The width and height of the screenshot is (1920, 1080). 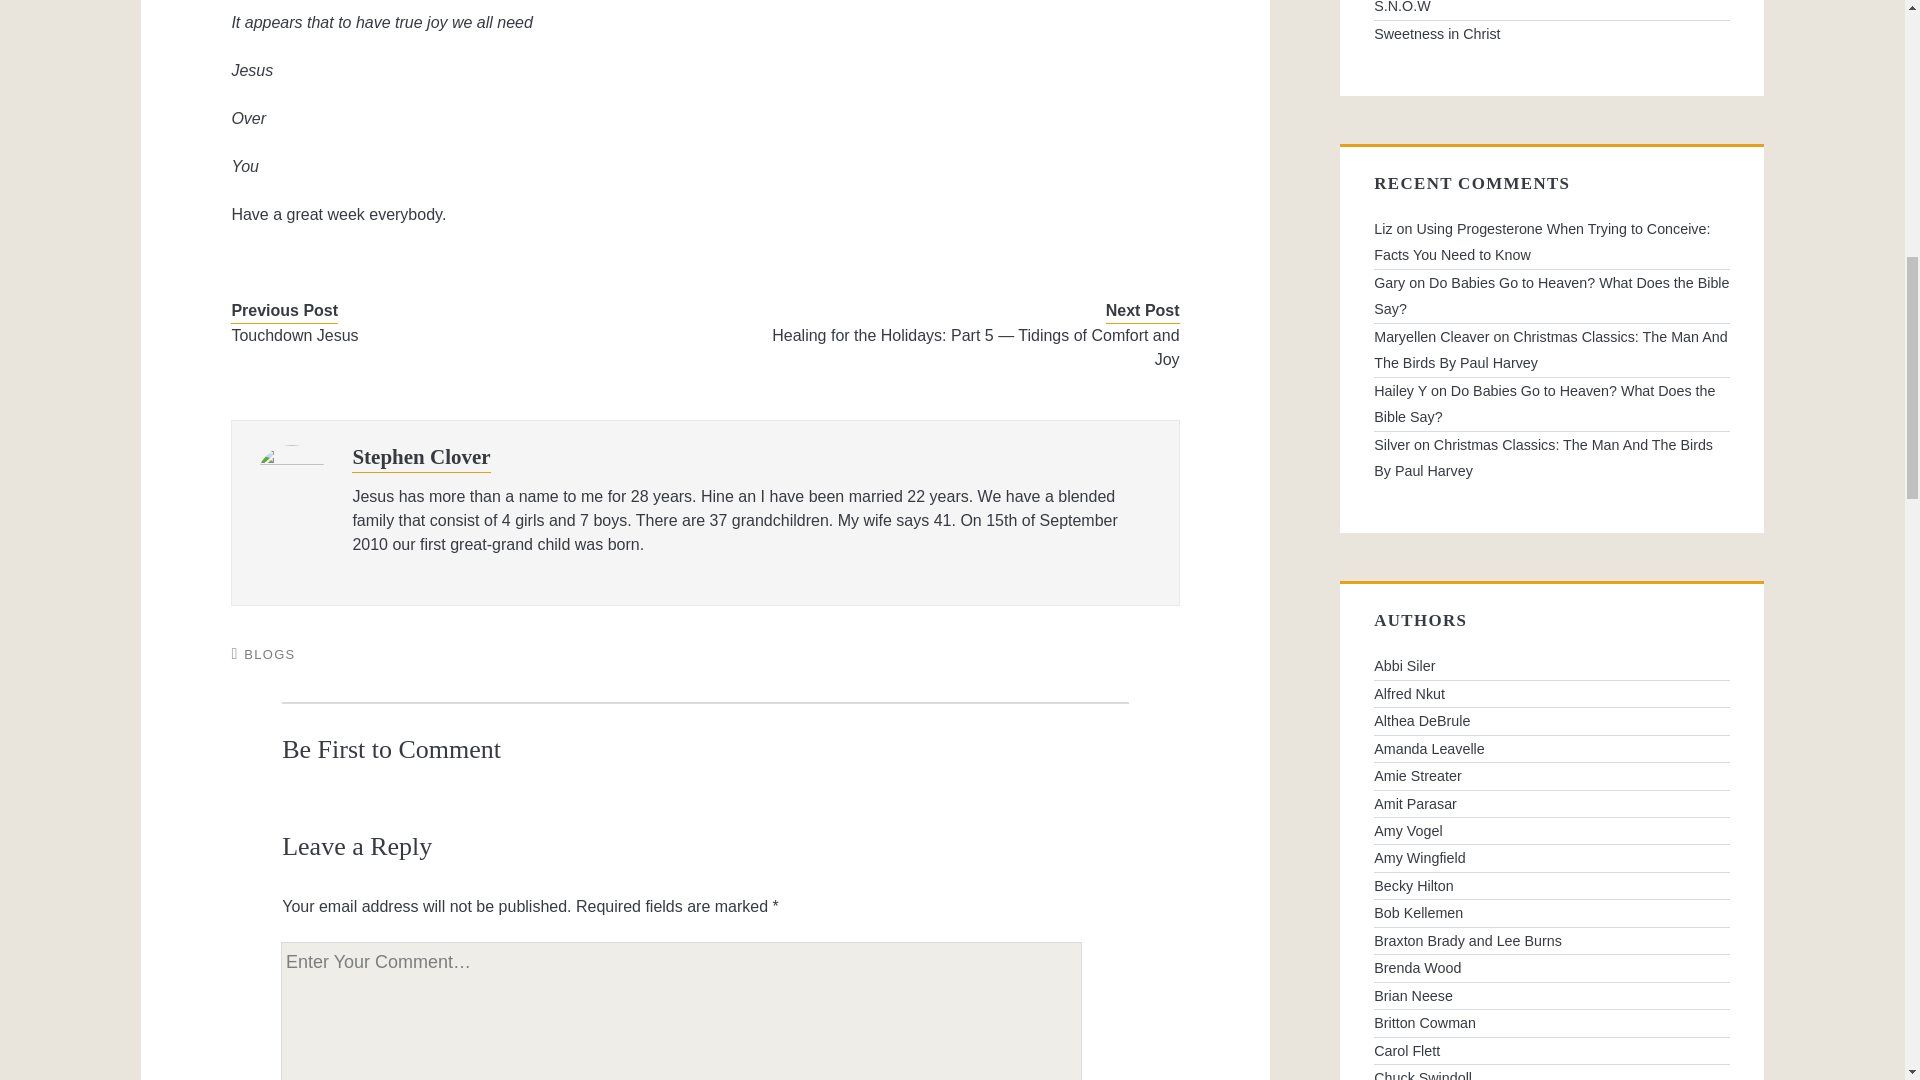 I want to click on Amy Vogel, so click(x=1552, y=830).